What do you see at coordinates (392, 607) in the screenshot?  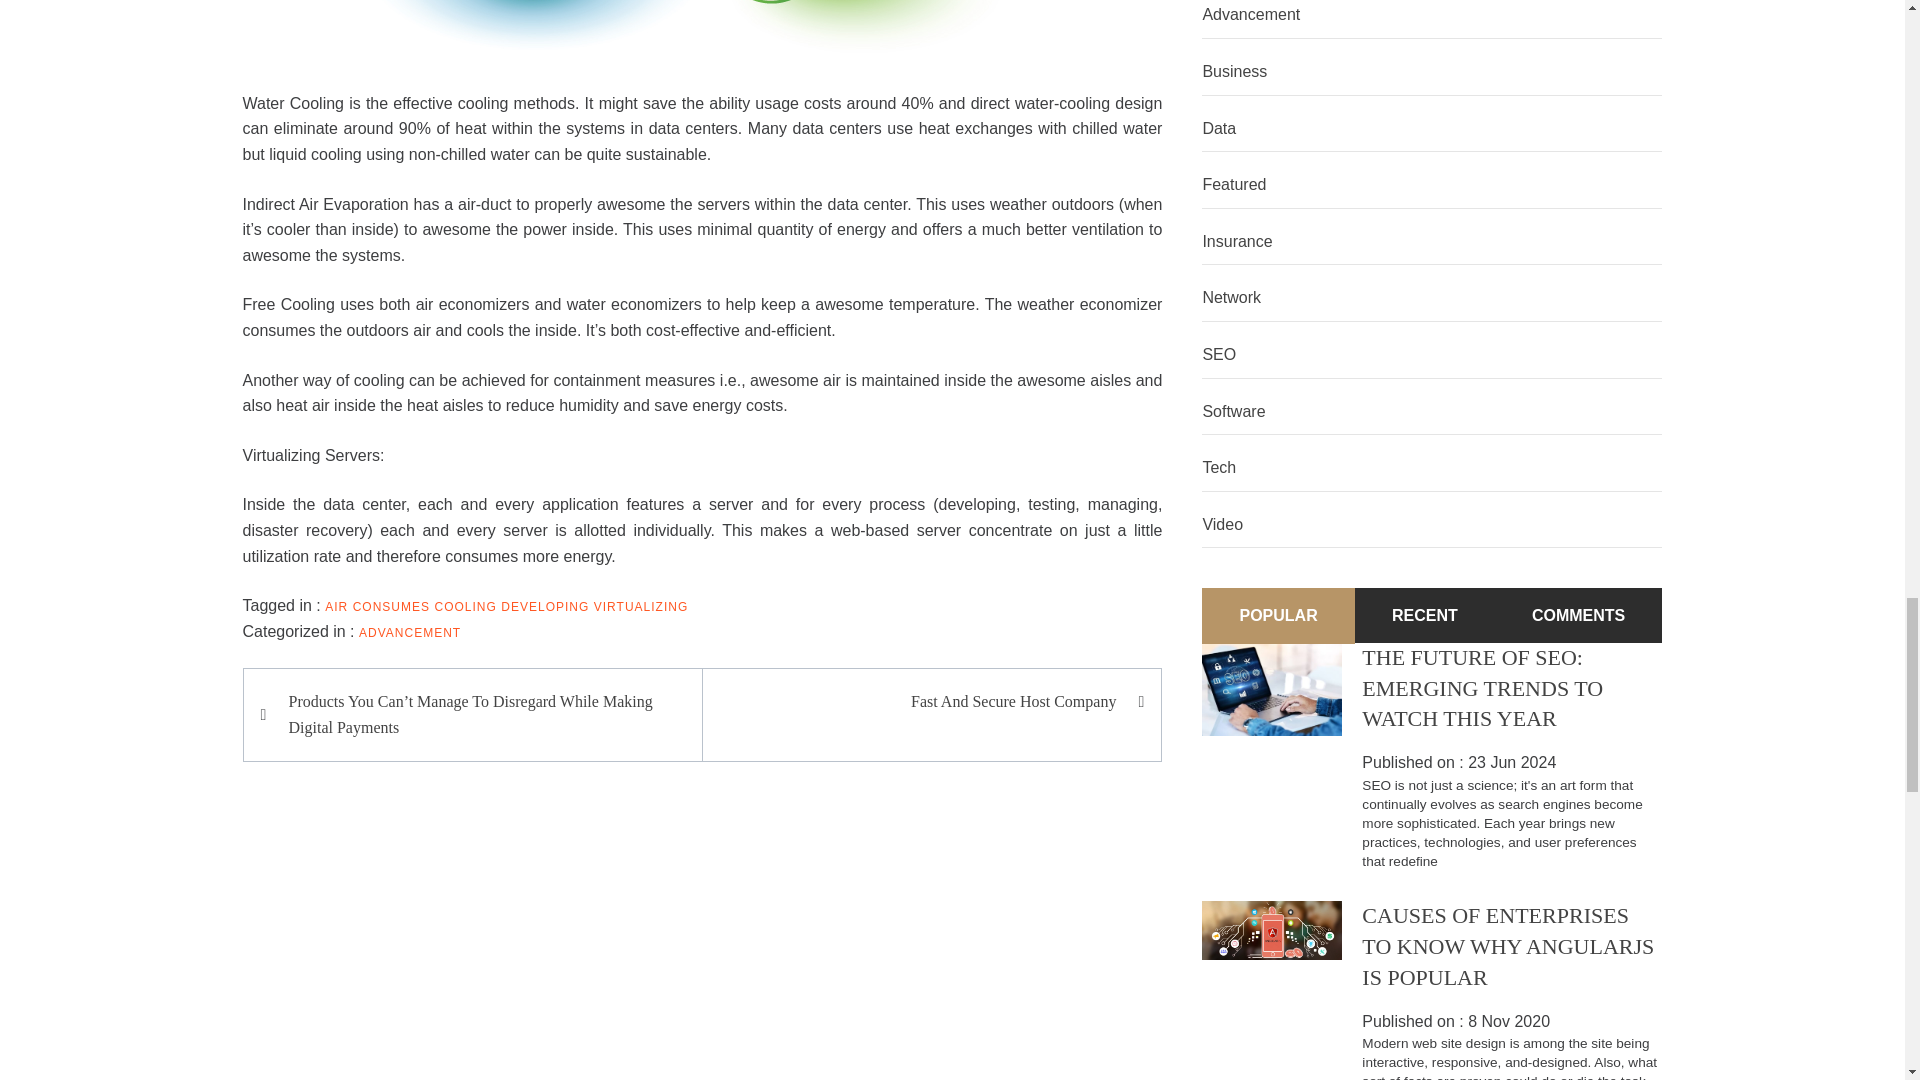 I see `CONSUMES` at bounding box center [392, 607].